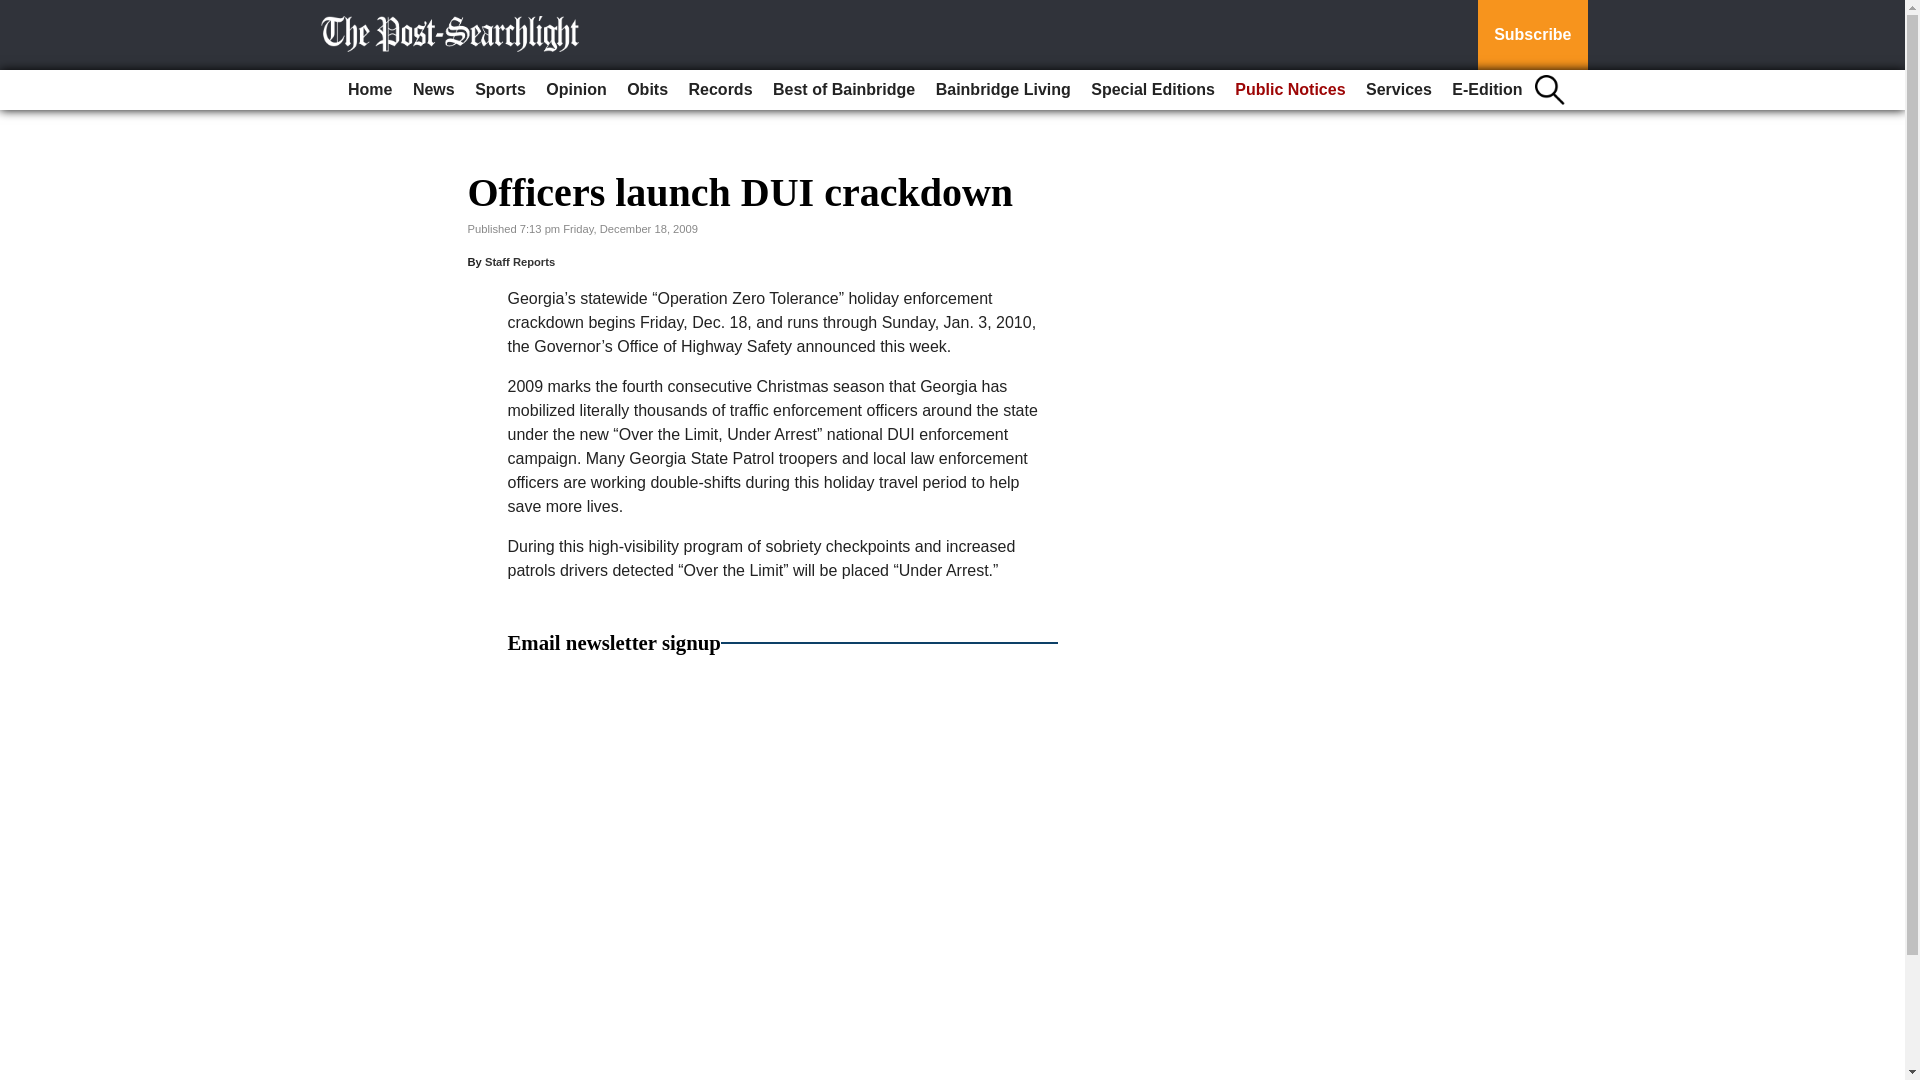 The width and height of the screenshot is (1920, 1080). I want to click on Services, so click(1398, 90).